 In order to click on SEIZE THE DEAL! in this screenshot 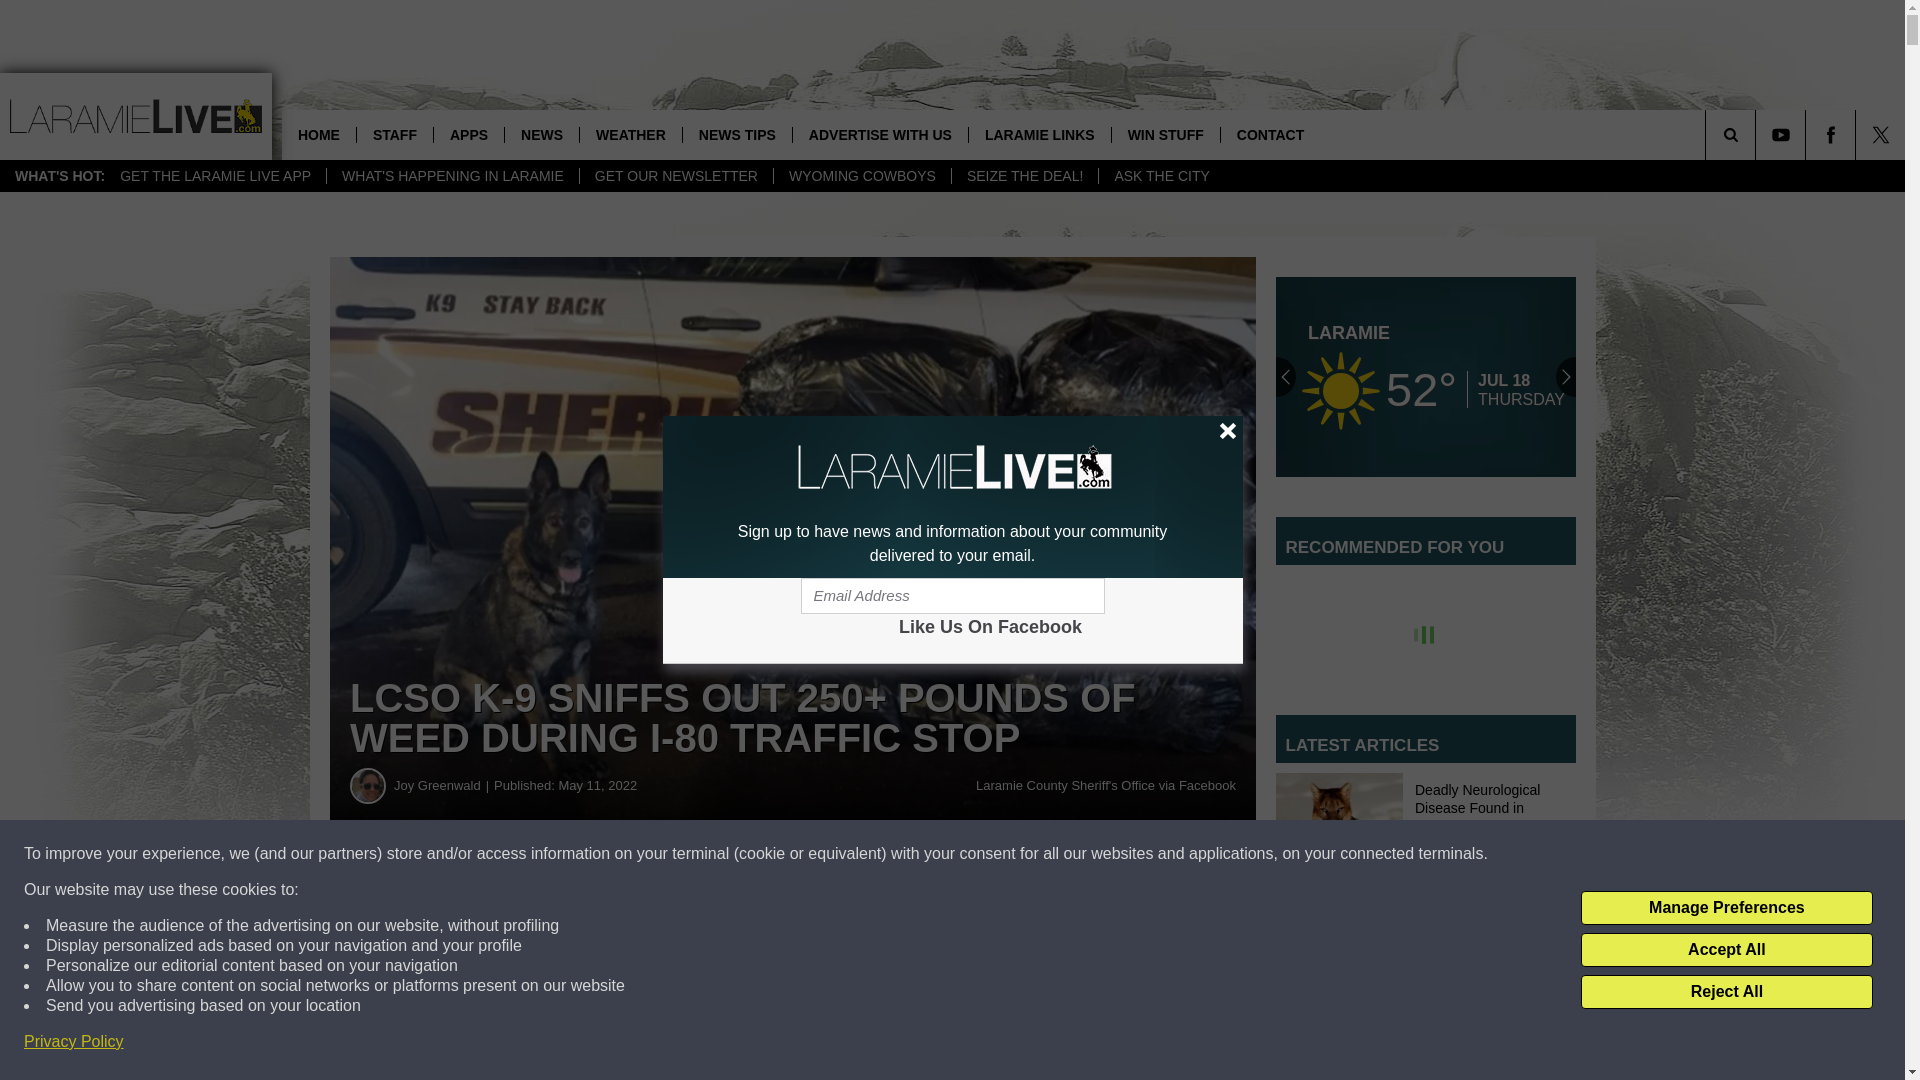, I will do `click(1024, 176)`.